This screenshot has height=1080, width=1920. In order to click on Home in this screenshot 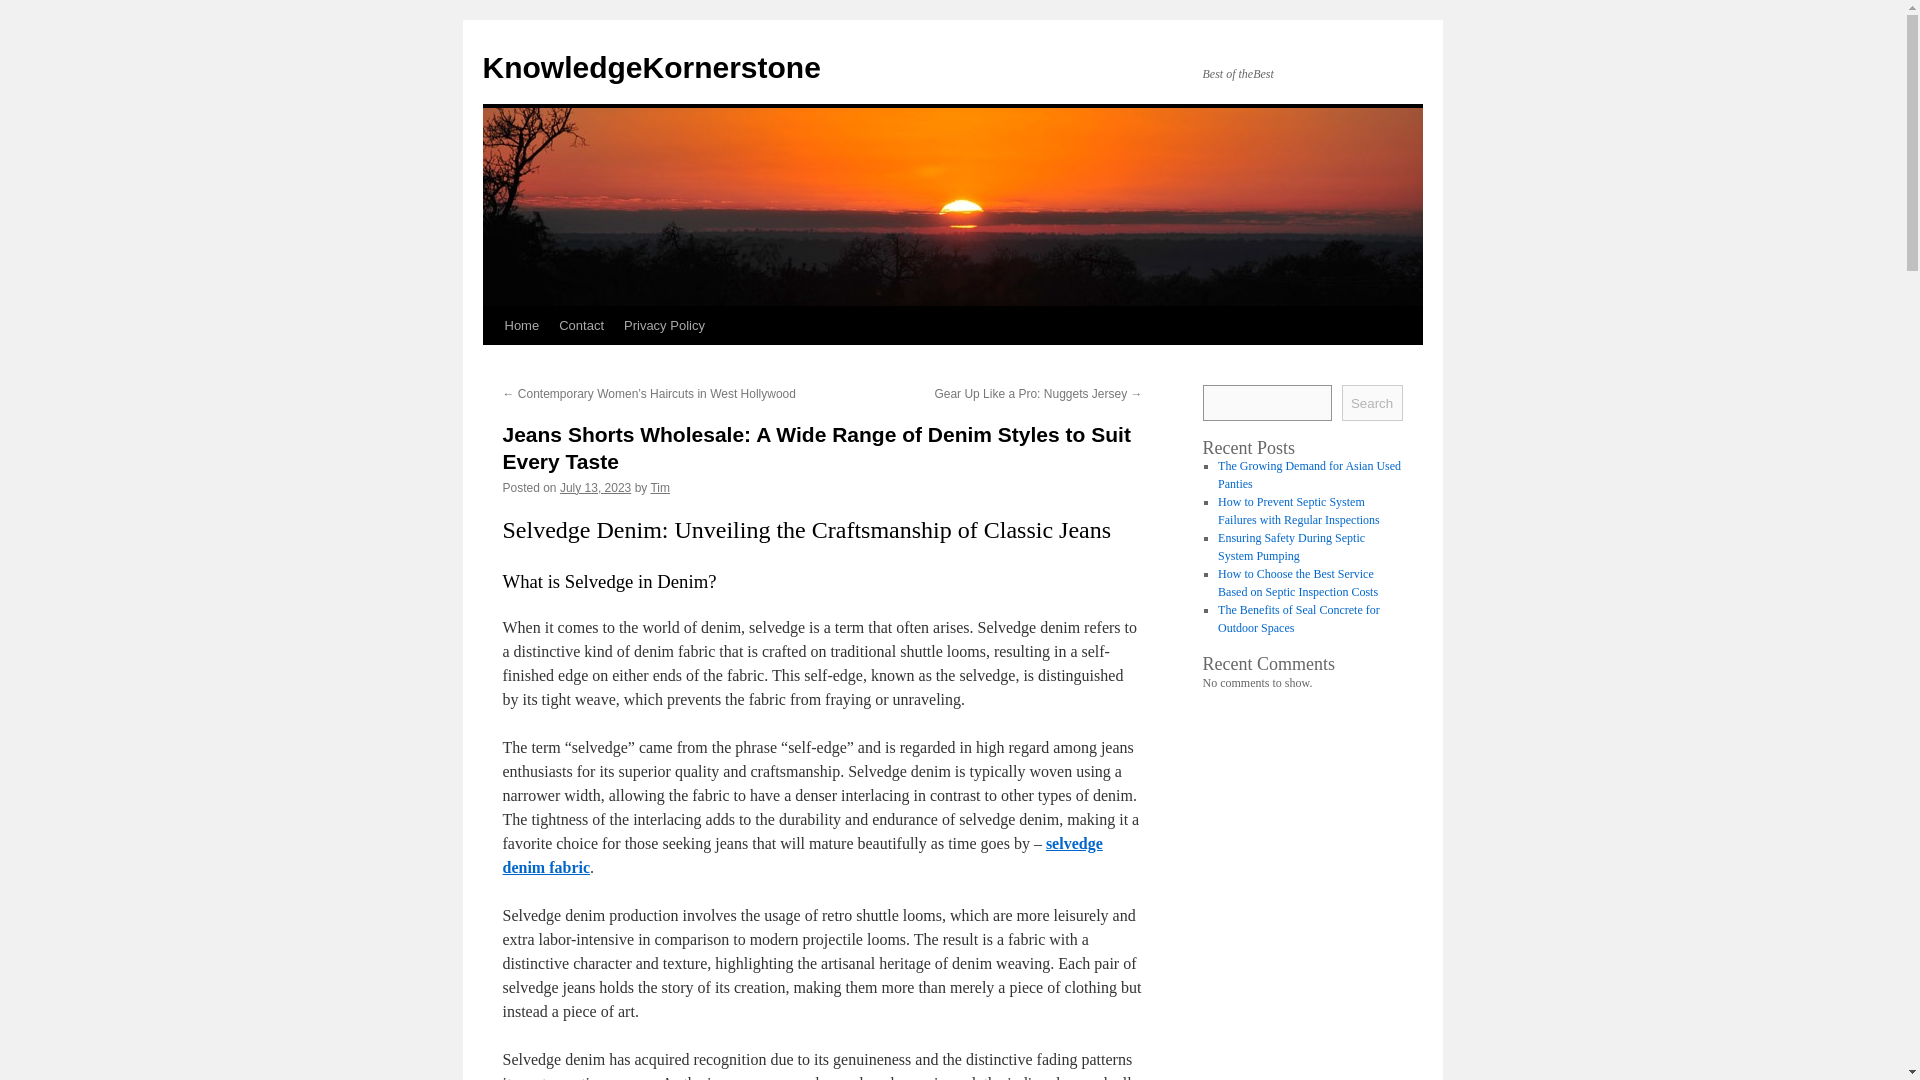, I will do `click(521, 325)`.